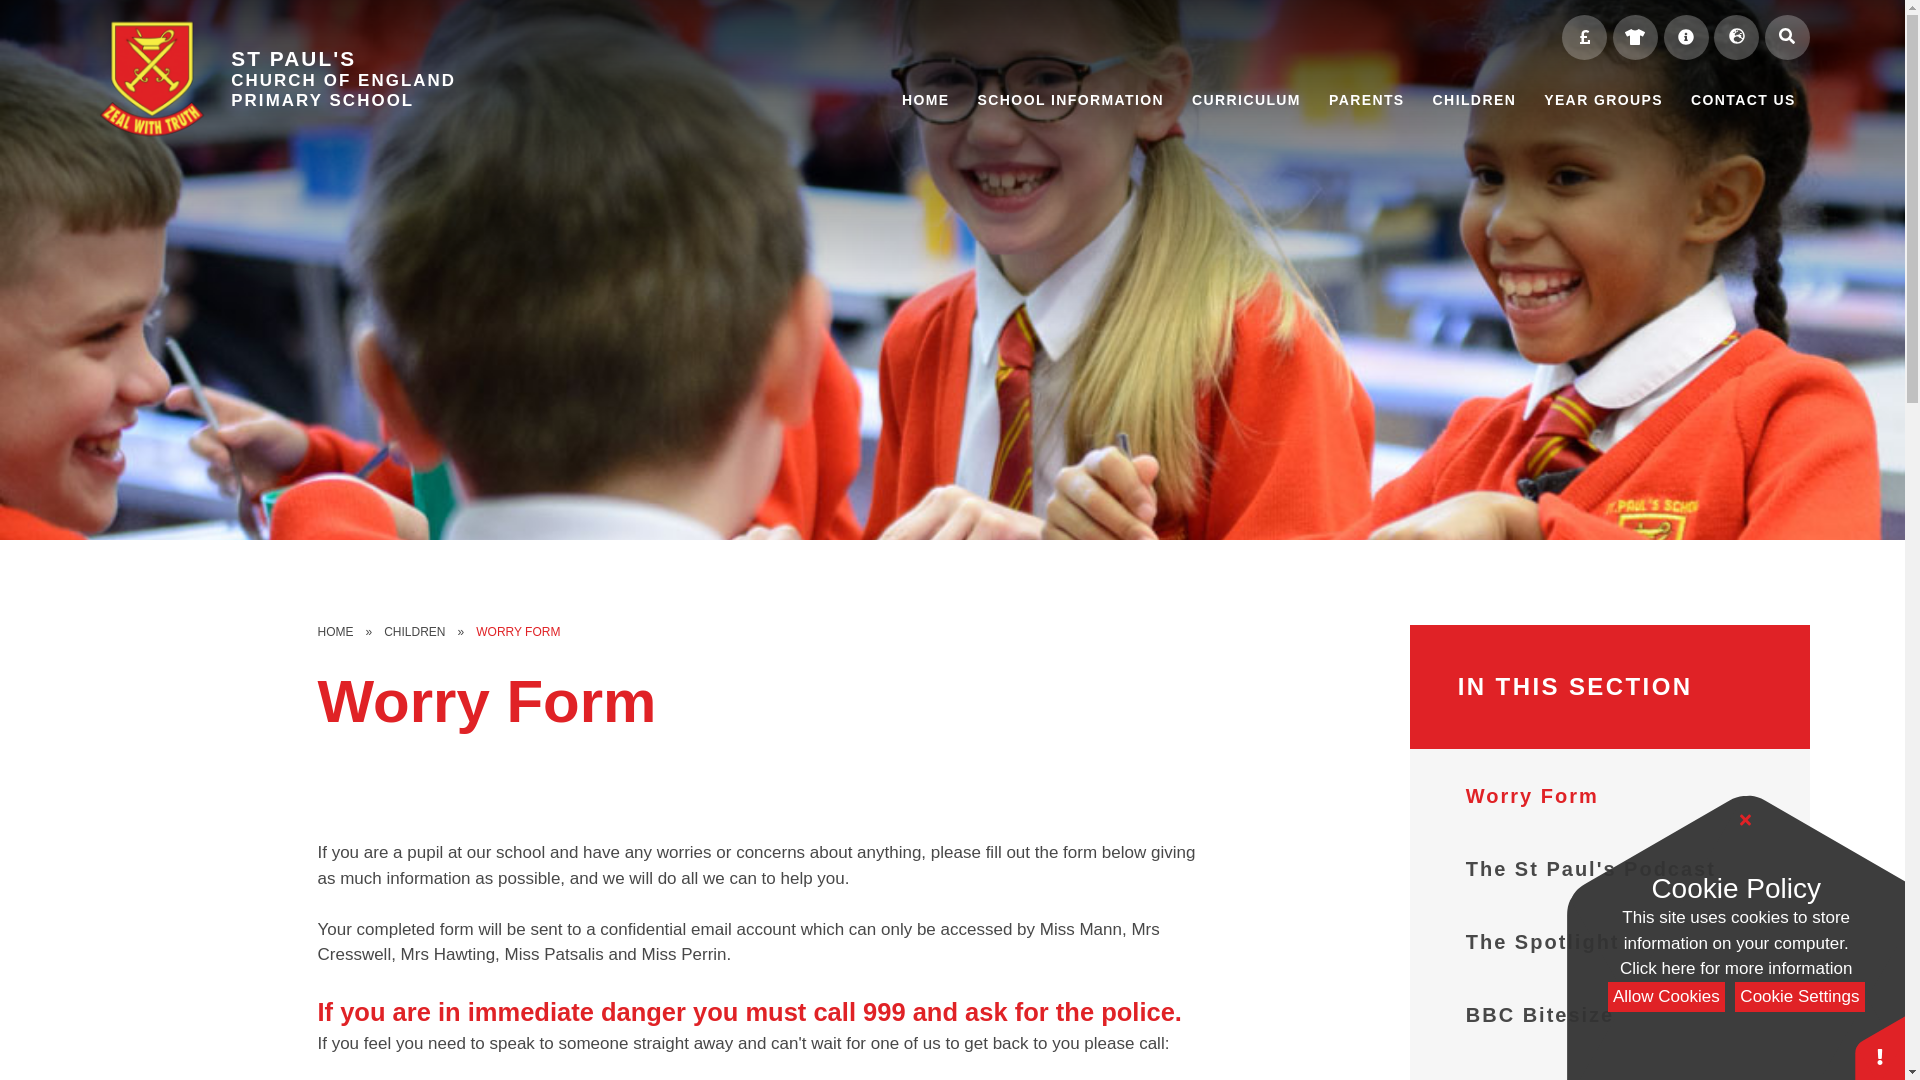 Image resolution: width=1920 pixels, height=1080 pixels. I want to click on See cookie policy, so click(1736, 968).